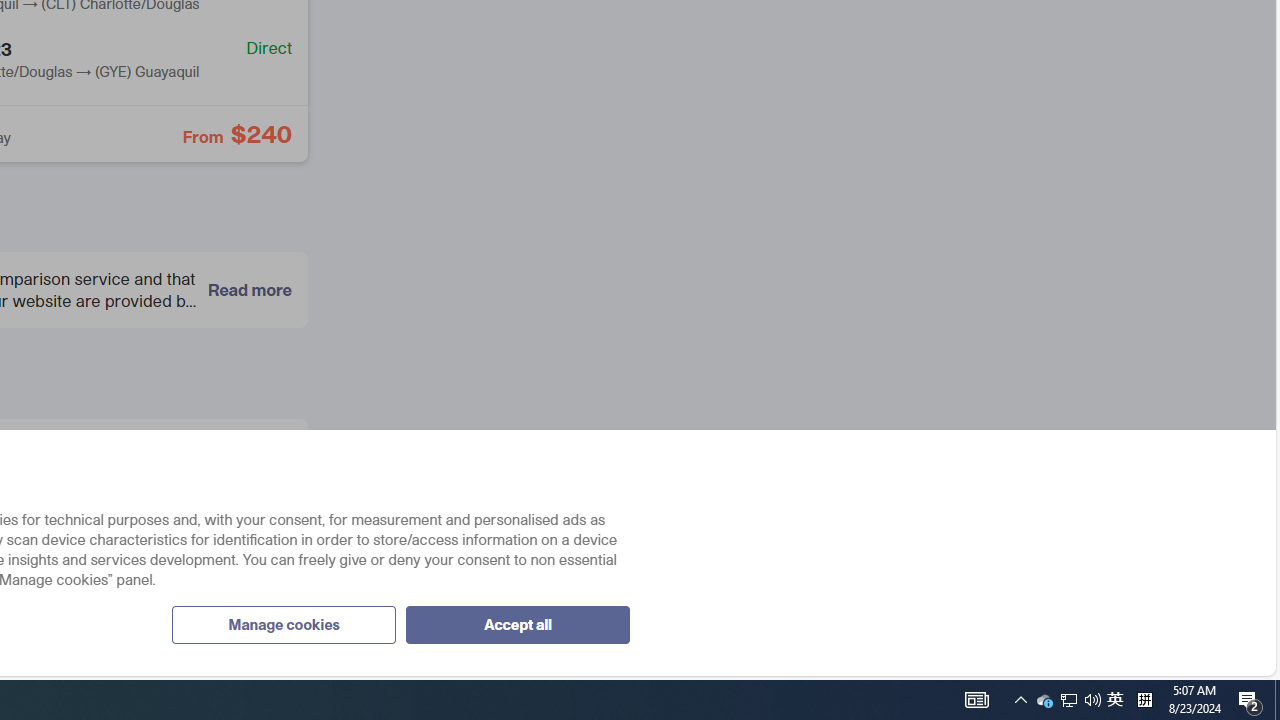 This screenshot has height=720, width=1280. Describe the element at coordinates (29, 538) in the screenshot. I see `Spirit Airlines` at that location.